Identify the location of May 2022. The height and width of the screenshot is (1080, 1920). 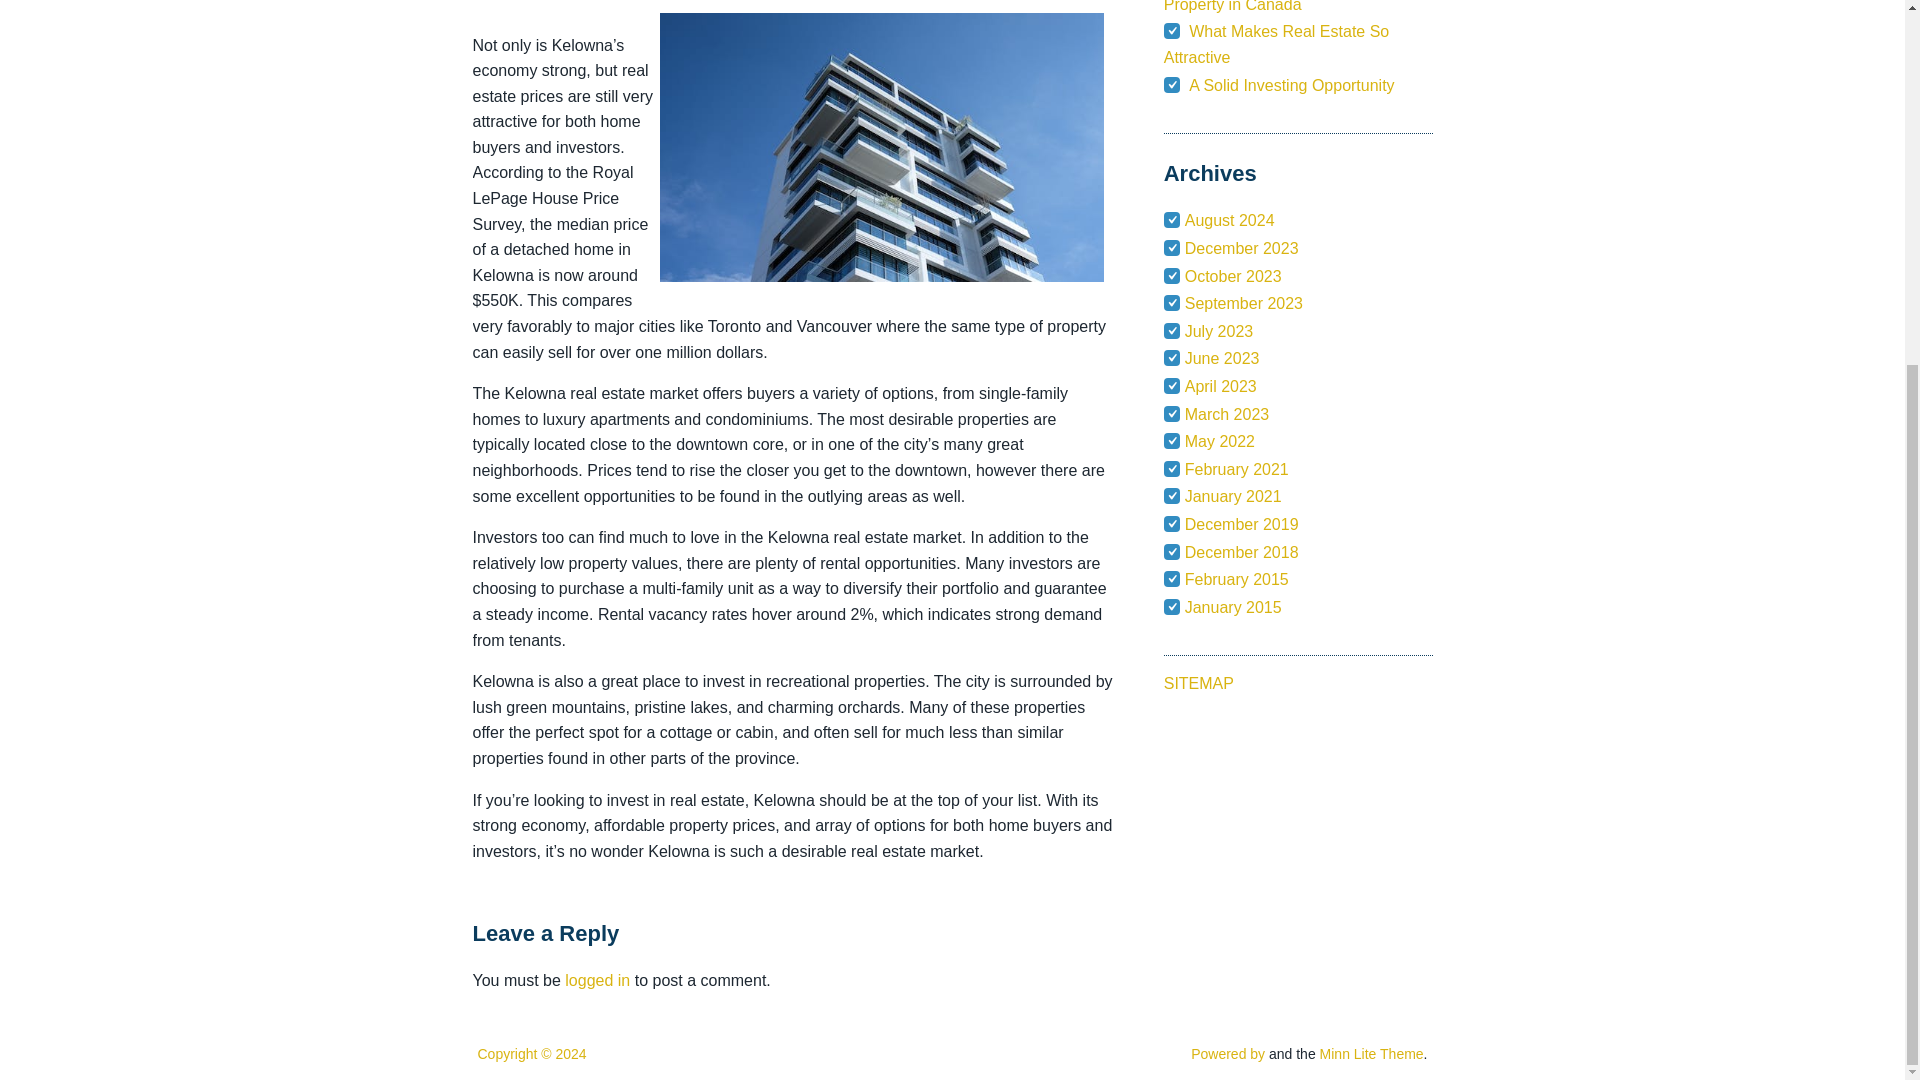
(1220, 442).